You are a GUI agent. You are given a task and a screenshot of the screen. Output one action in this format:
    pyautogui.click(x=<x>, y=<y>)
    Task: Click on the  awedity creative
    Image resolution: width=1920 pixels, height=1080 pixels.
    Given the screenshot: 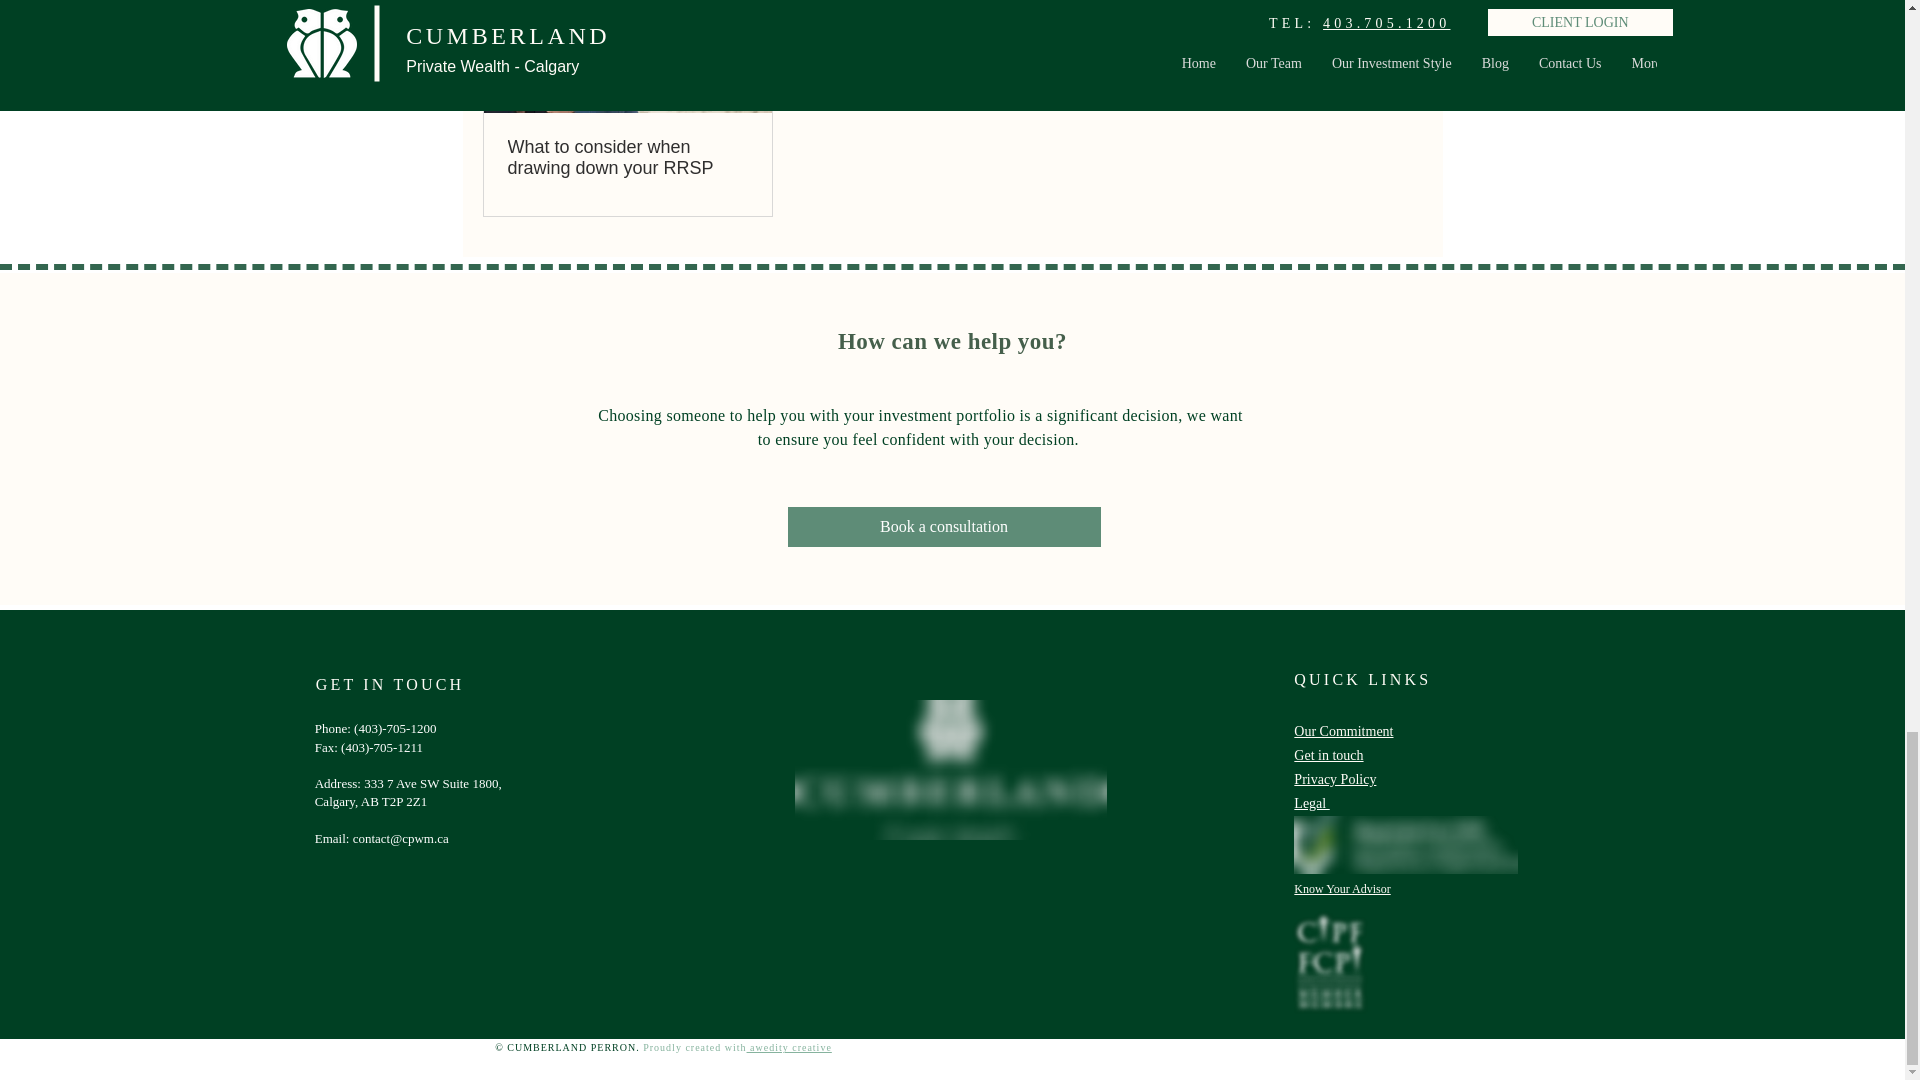 What is the action you would take?
    pyautogui.click(x=788, y=1048)
    